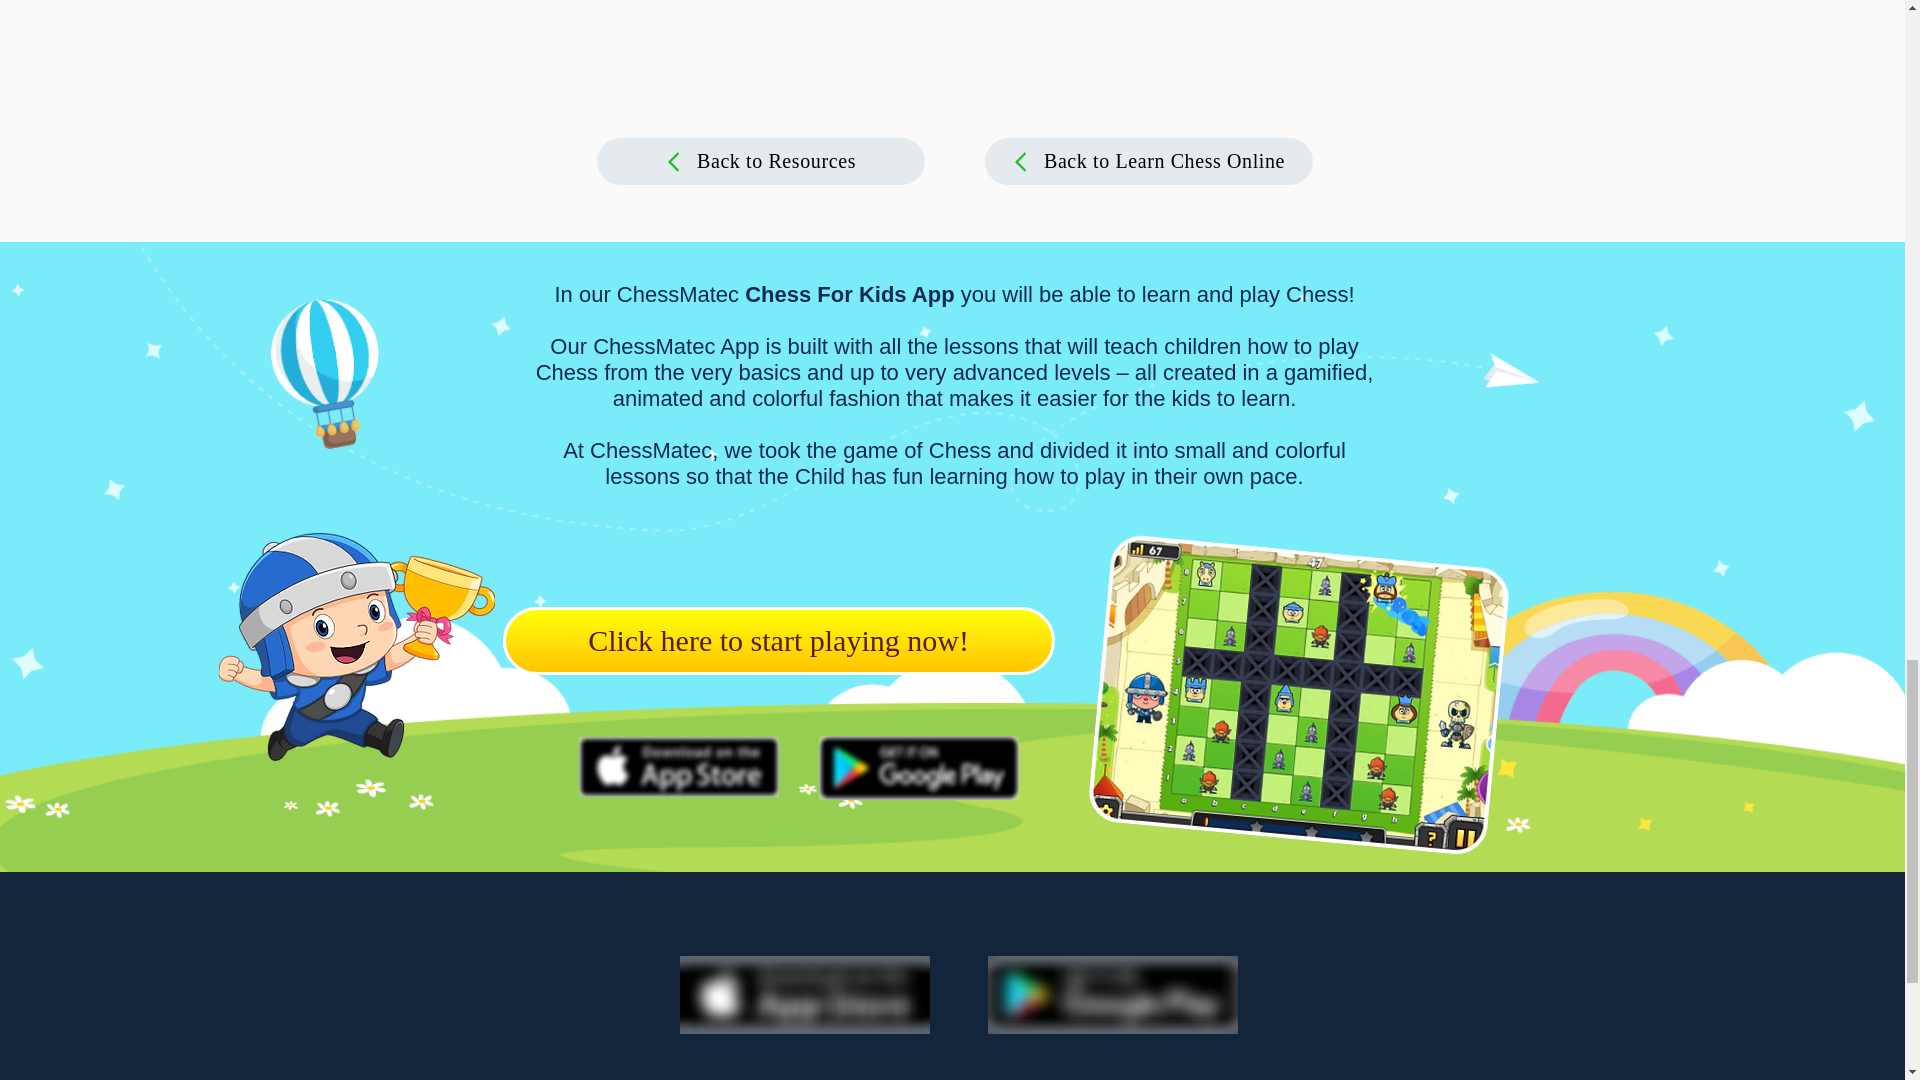 The width and height of the screenshot is (1920, 1080). What do you see at coordinates (778, 640) in the screenshot?
I see `Click here to start playing now!` at bounding box center [778, 640].